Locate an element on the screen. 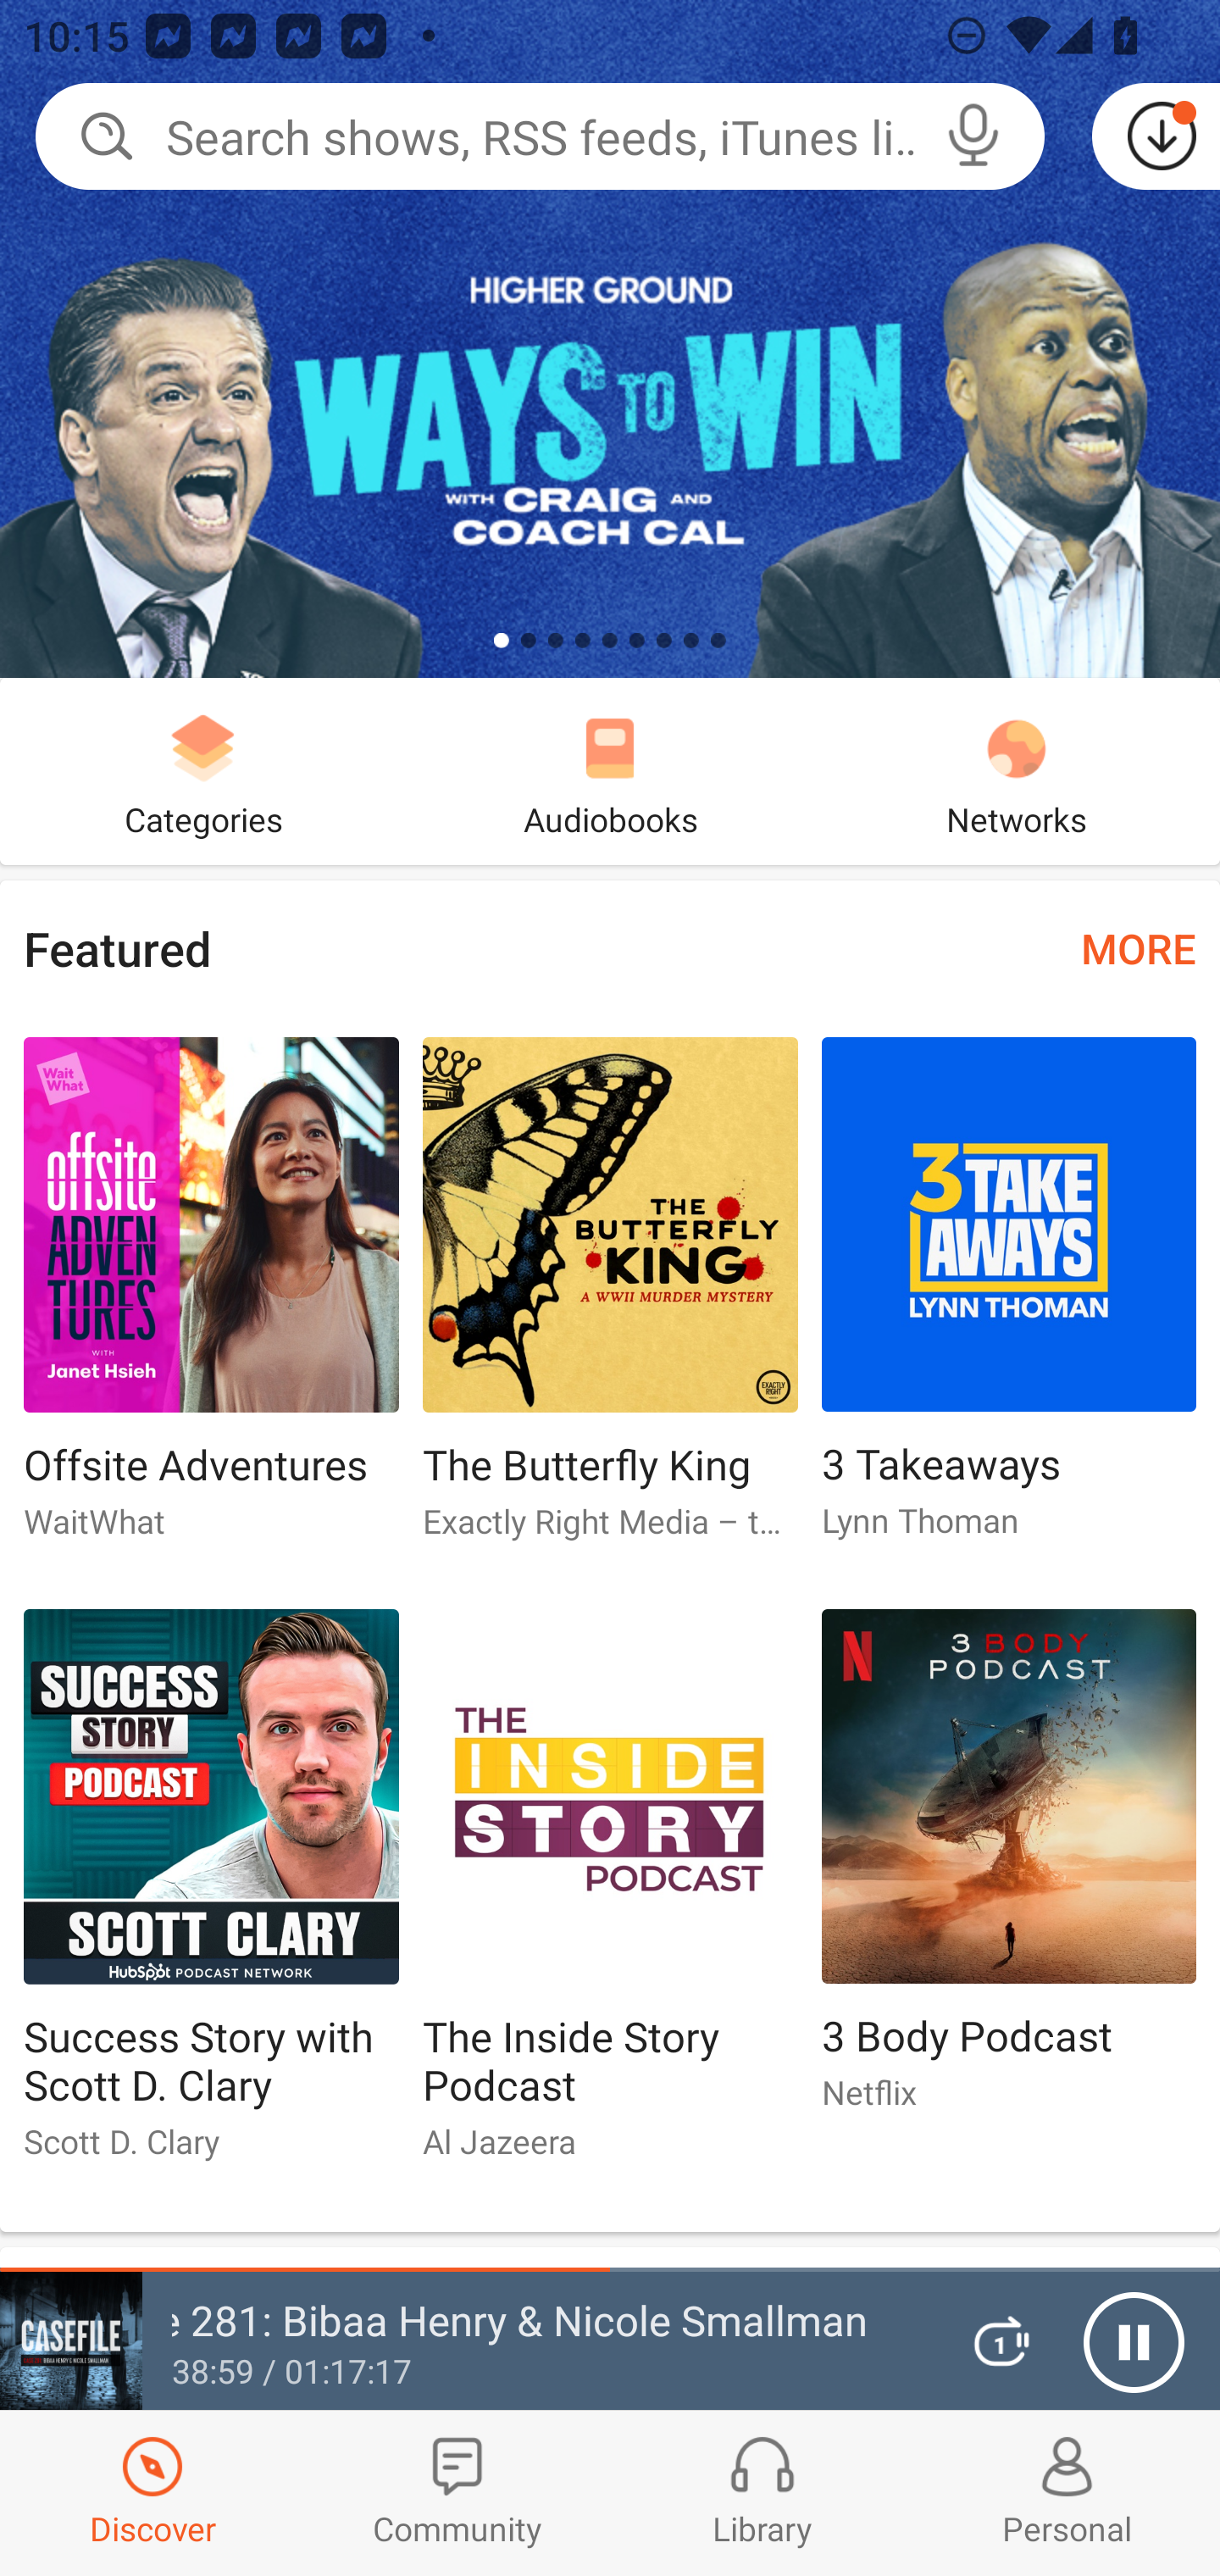  Categories is located at coordinates (203, 771).